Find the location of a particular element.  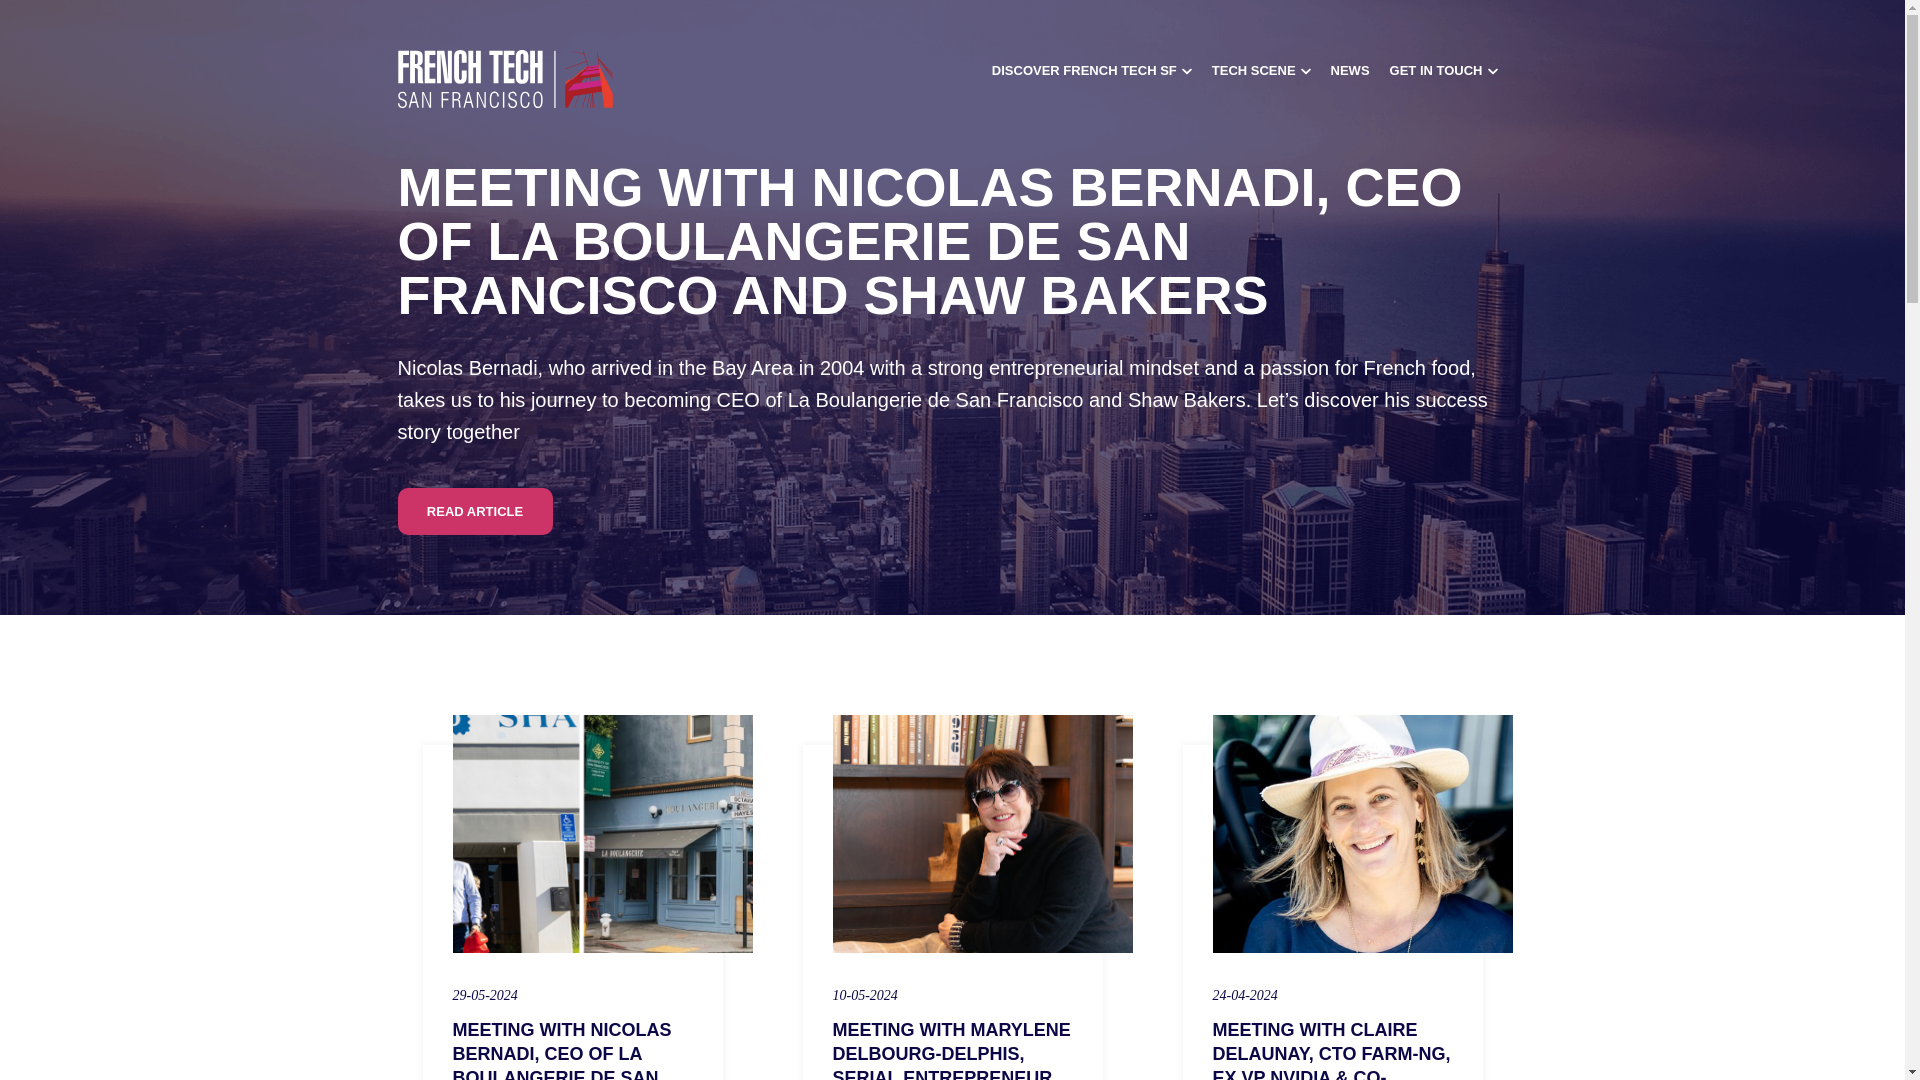

DISCOVER FRENCH TECH SF is located at coordinates (1092, 70).